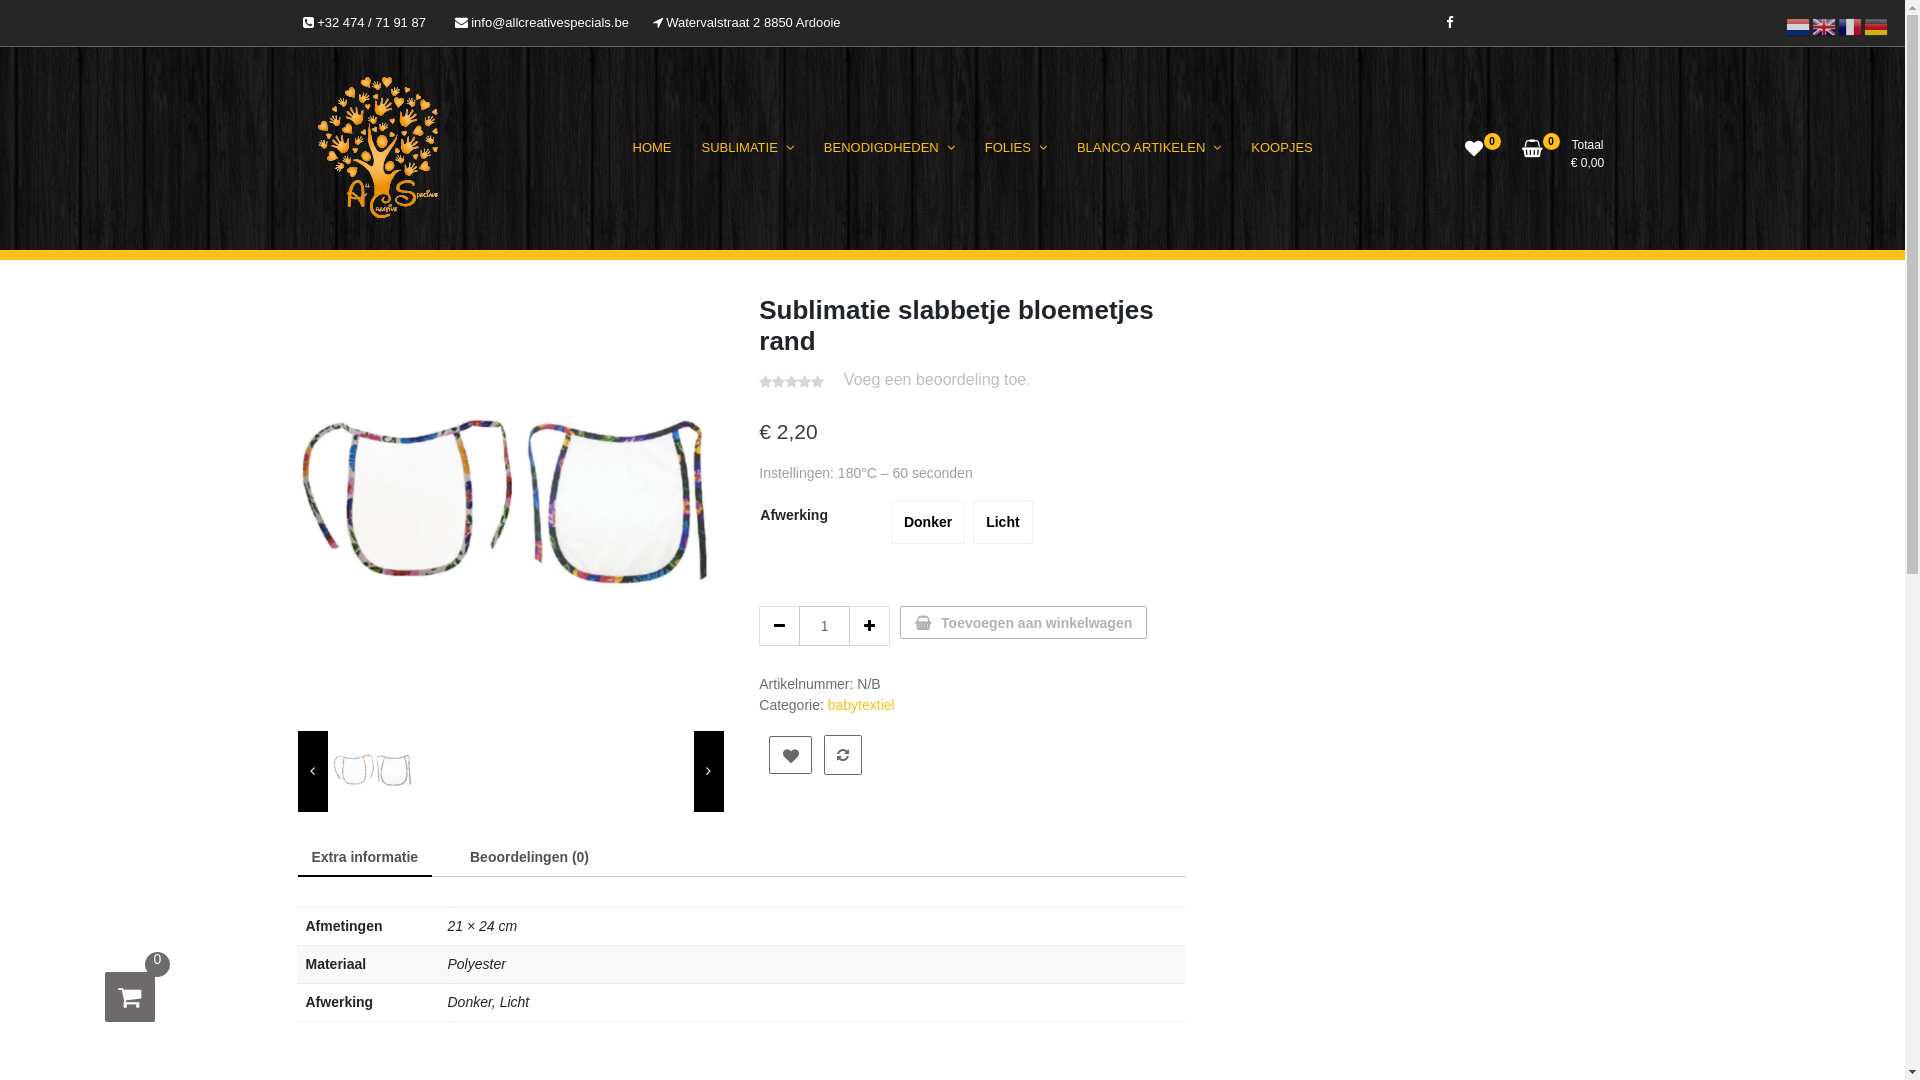  What do you see at coordinates (1474, 156) in the screenshot?
I see `0` at bounding box center [1474, 156].